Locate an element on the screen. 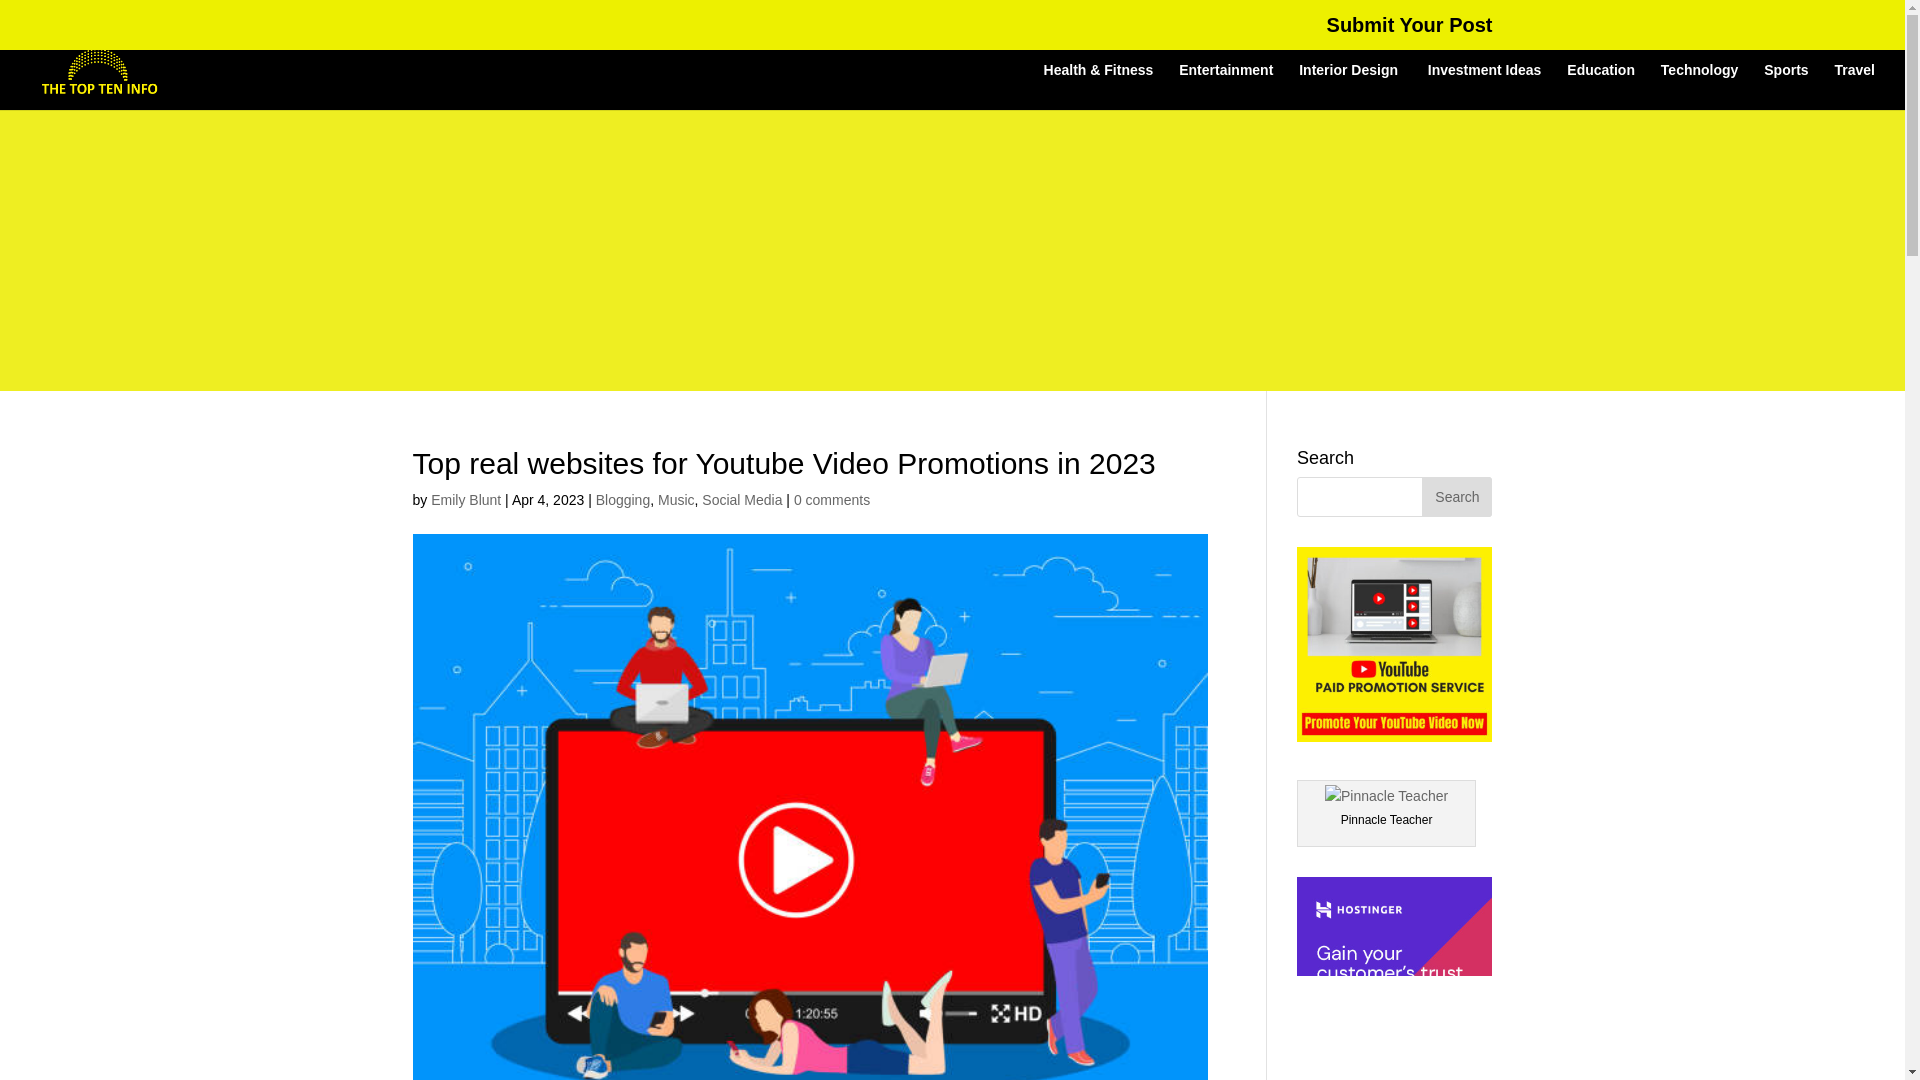 This screenshot has width=1920, height=1080. Music is located at coordinates (676, 500).